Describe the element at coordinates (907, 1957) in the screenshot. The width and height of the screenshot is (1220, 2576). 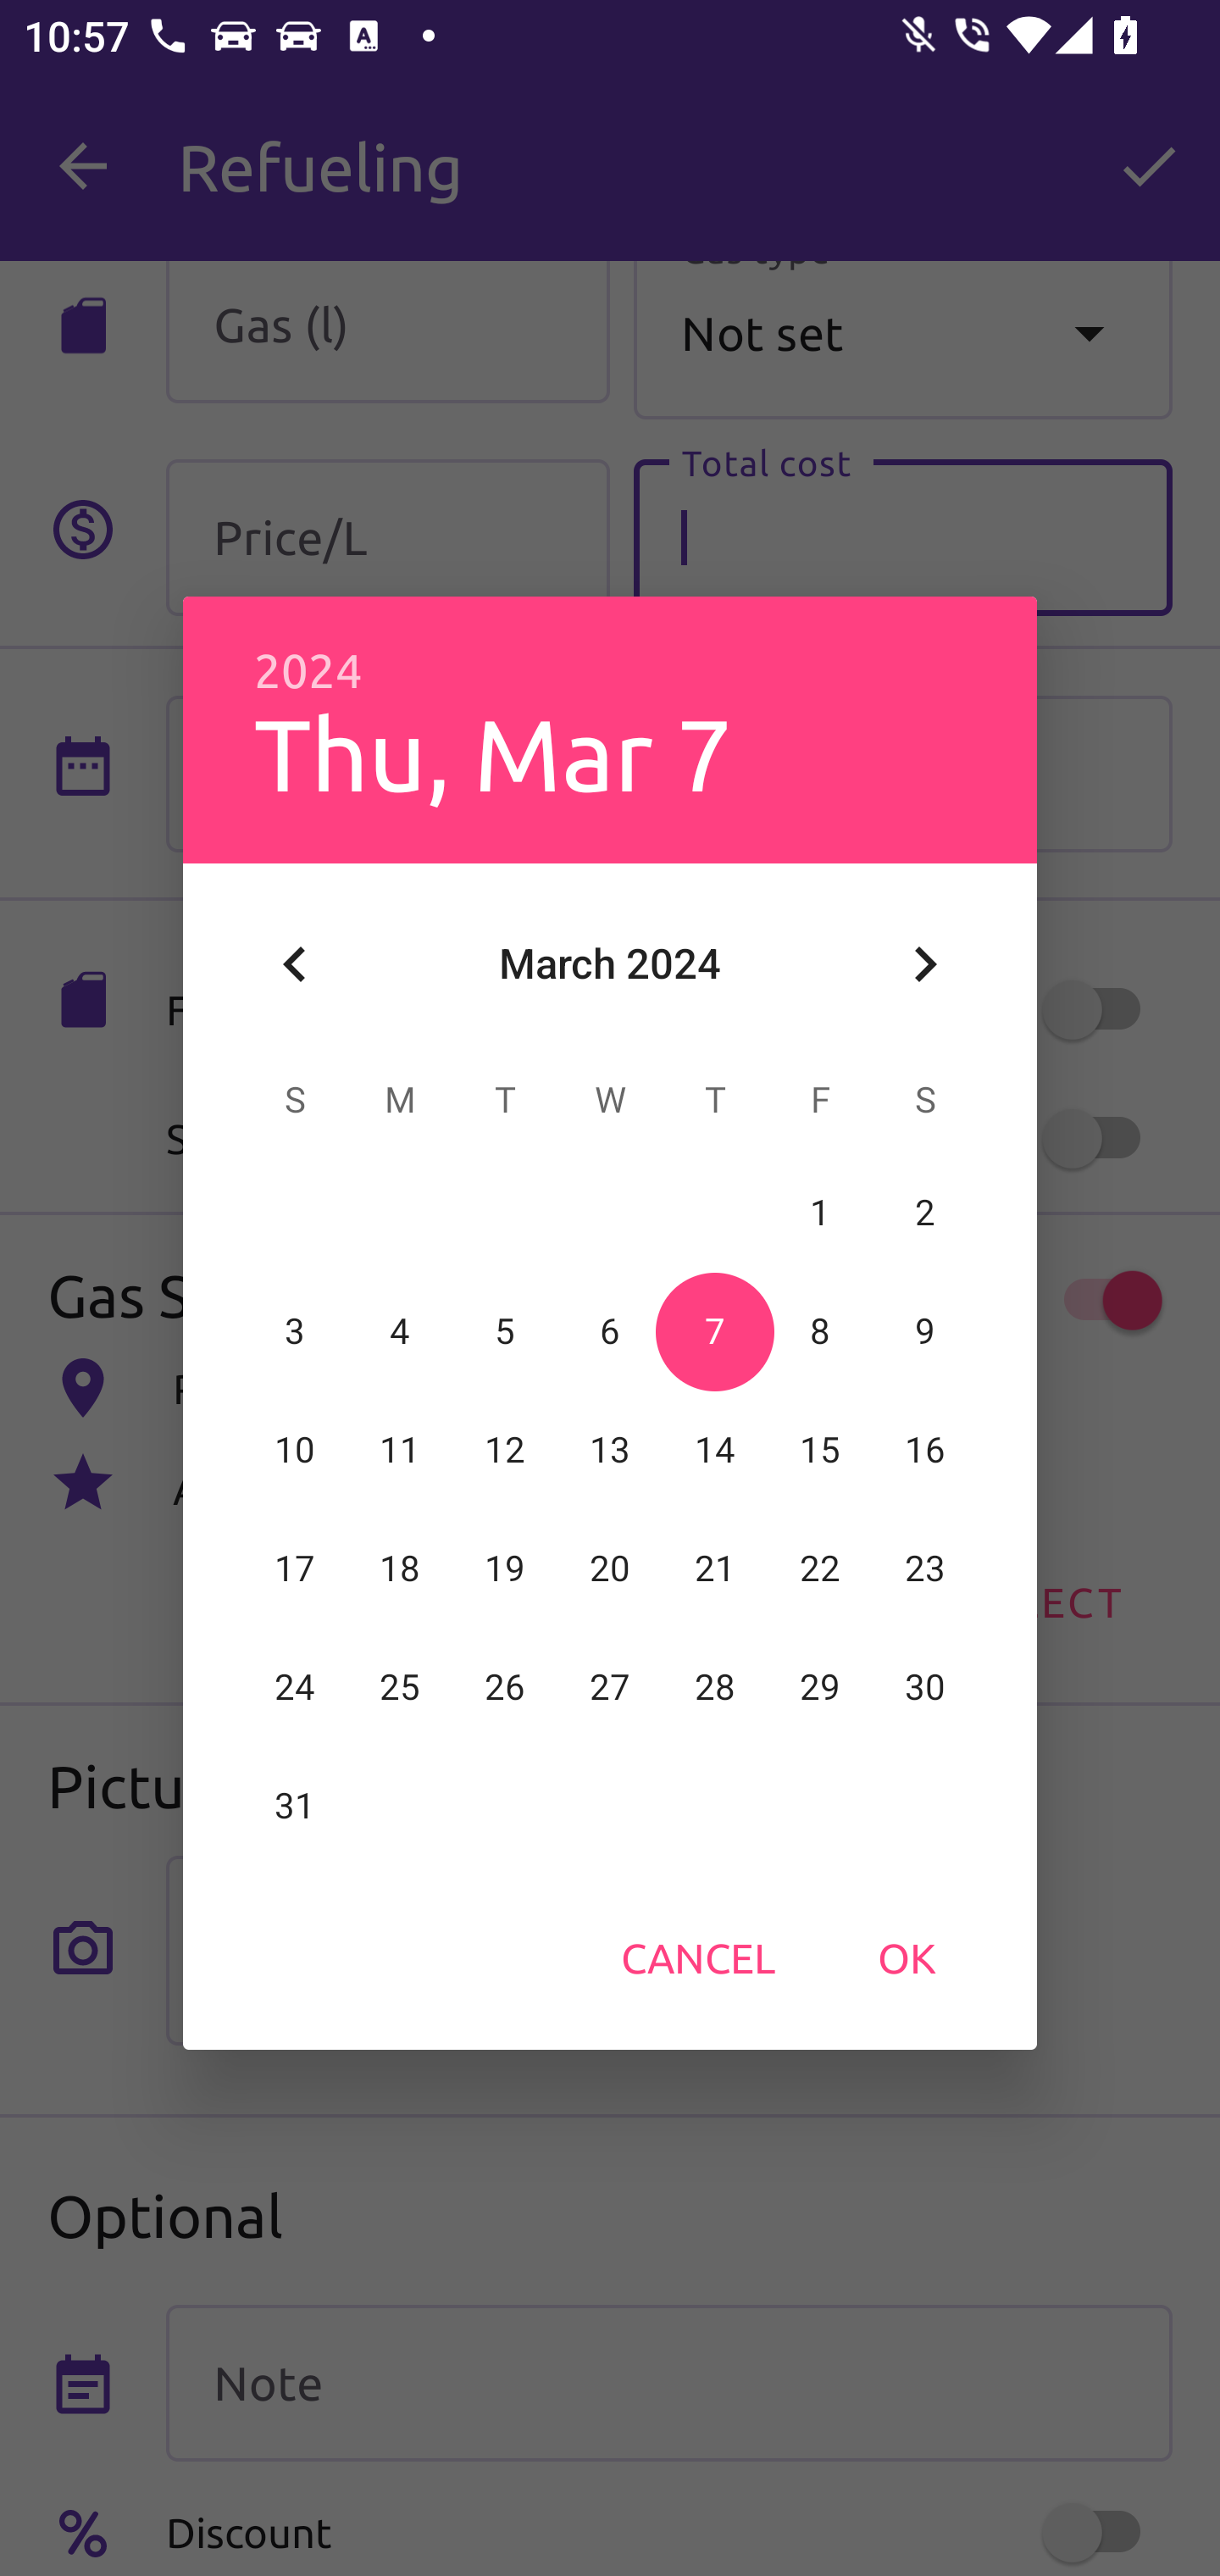
I see `OK` at that location.